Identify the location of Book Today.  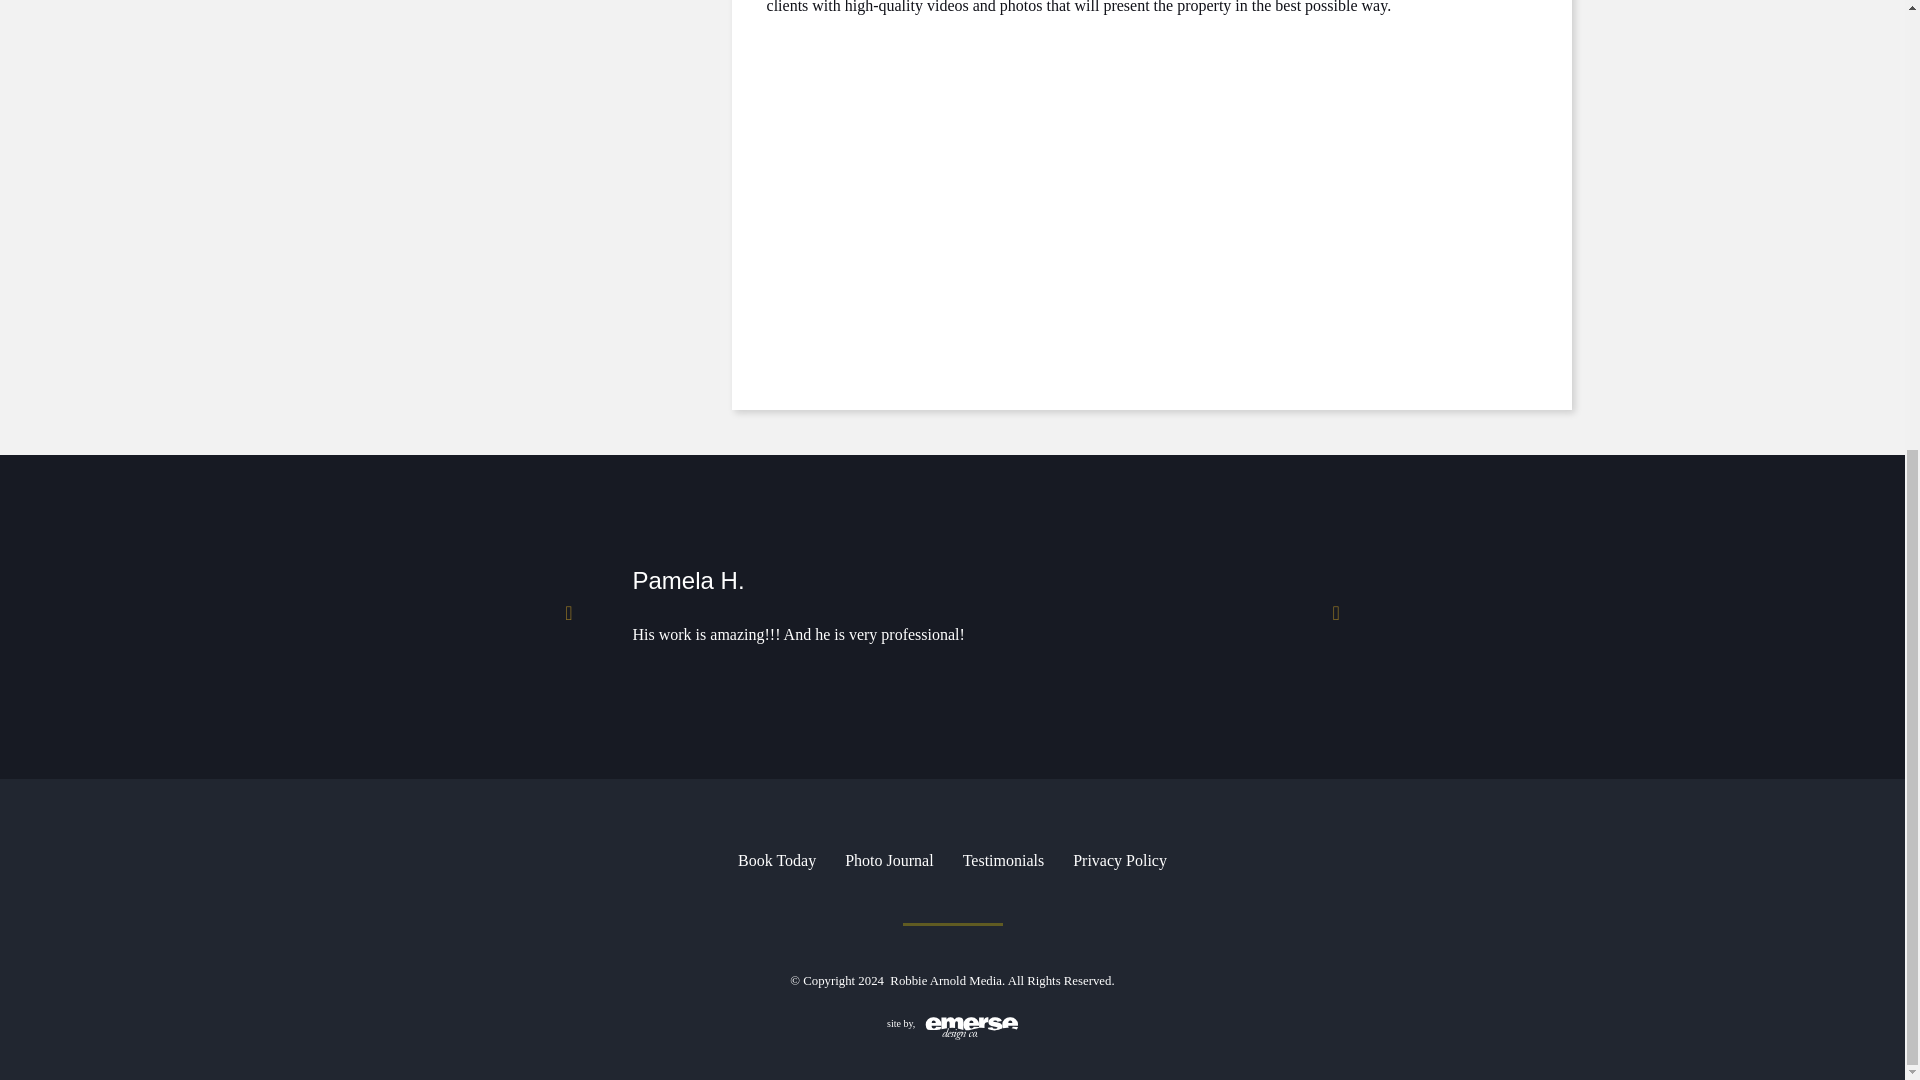
(776, 861).